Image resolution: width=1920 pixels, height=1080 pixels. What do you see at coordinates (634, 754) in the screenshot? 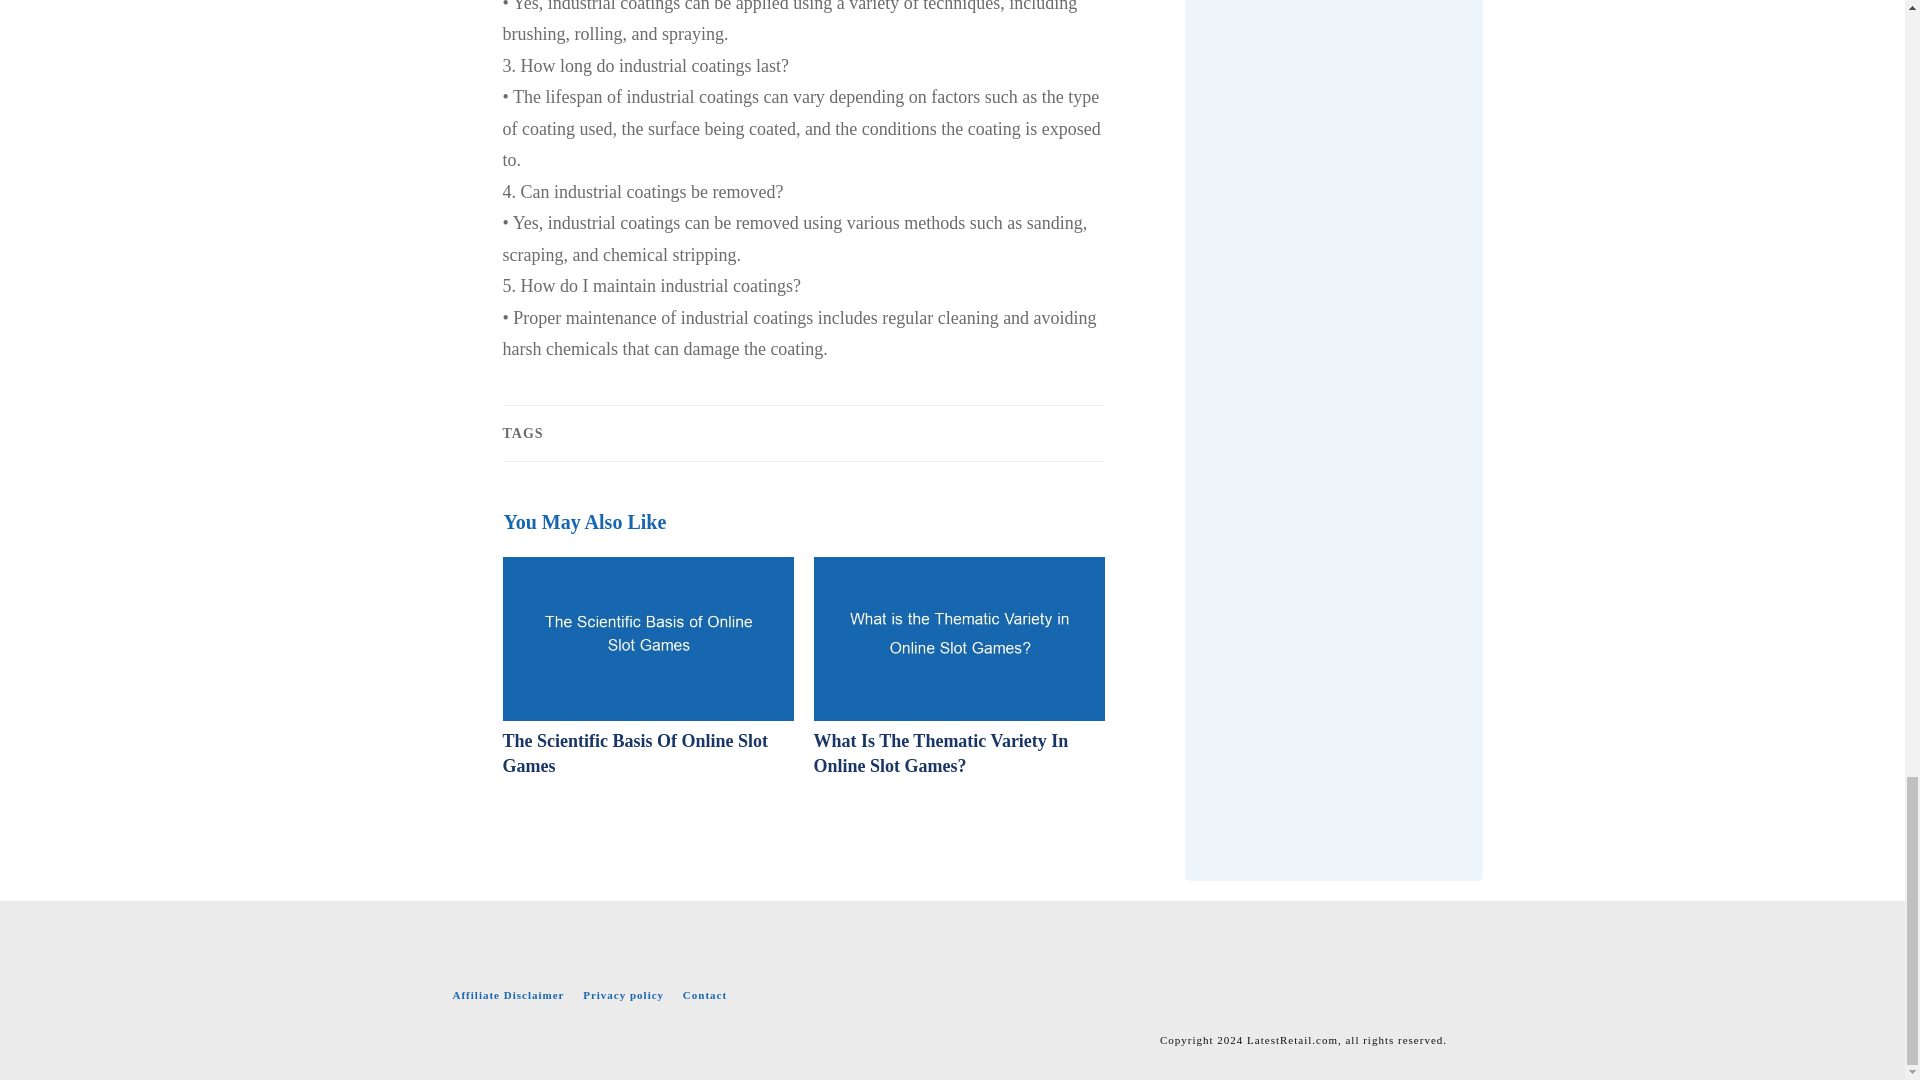
I see `The Scientific Basis of Online Slot Games` at bounding box center [634, 754].